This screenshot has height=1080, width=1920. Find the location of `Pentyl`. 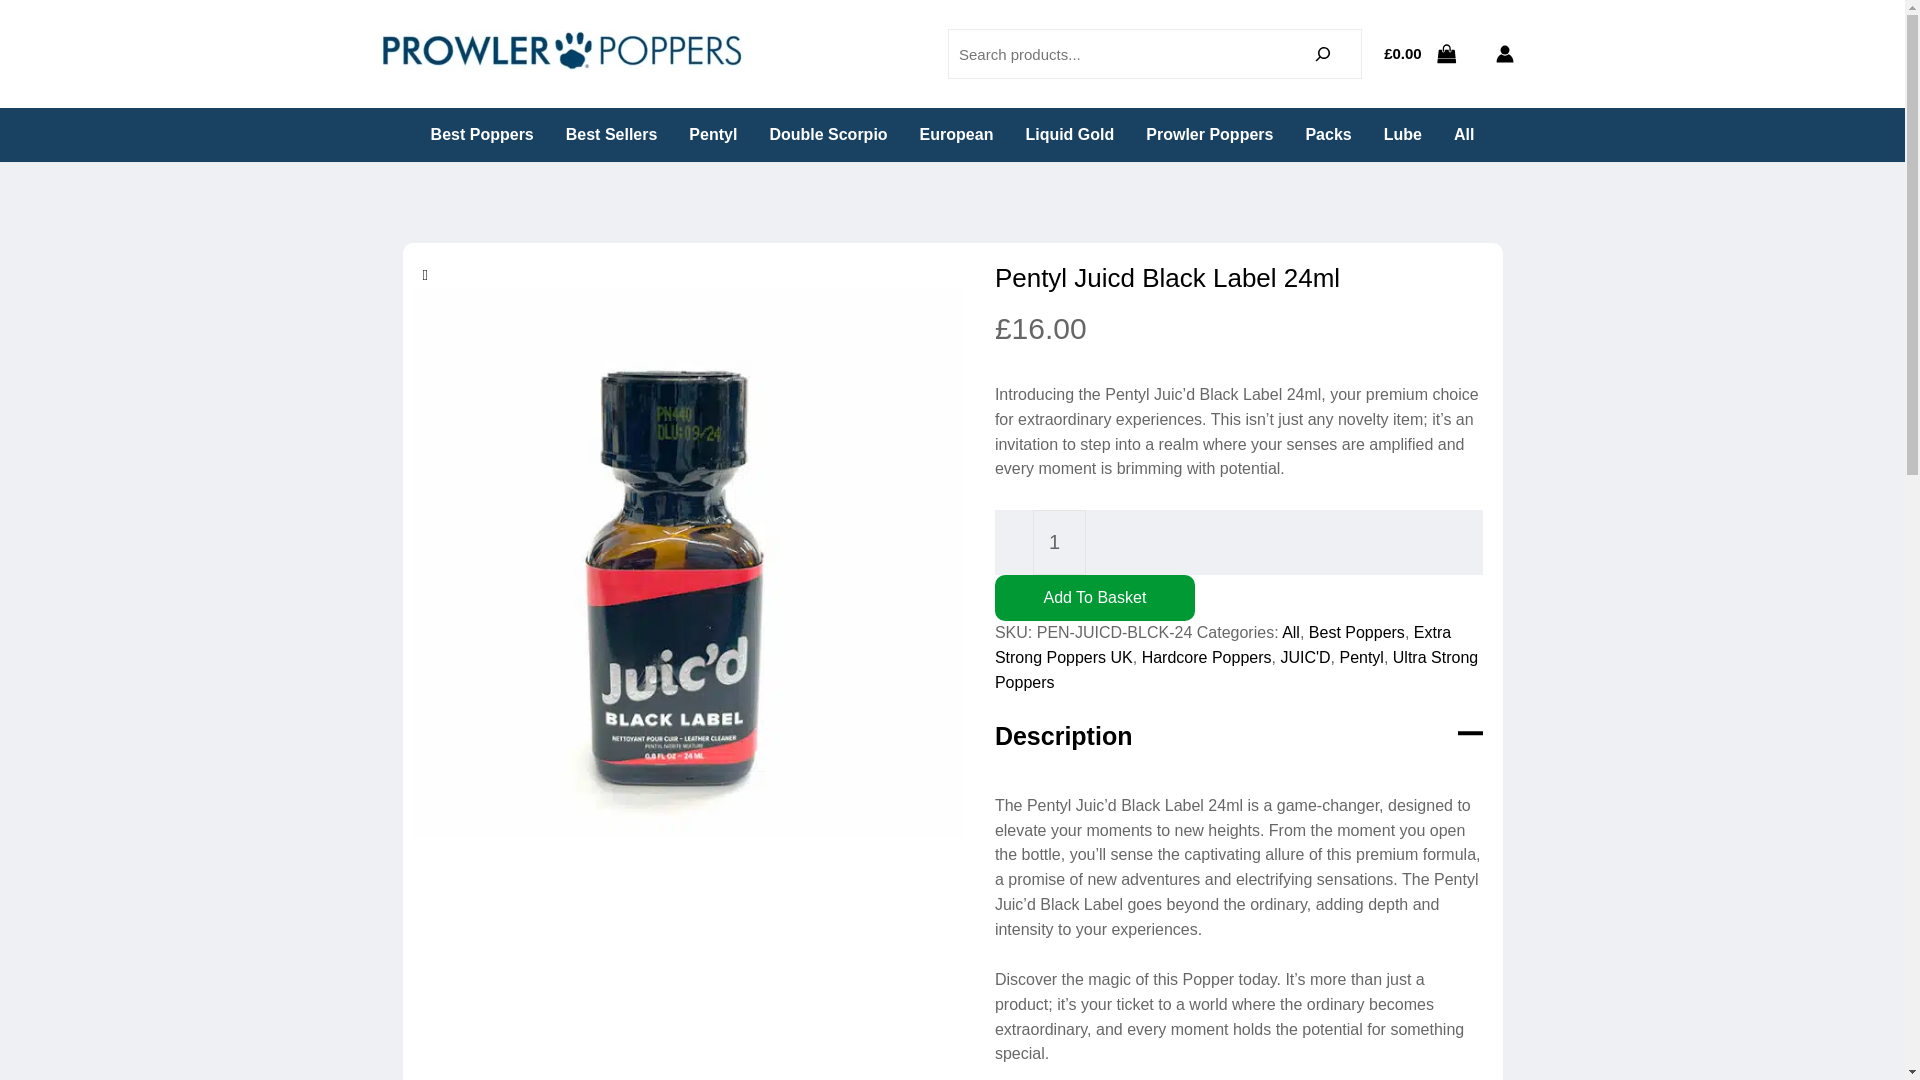

Pentyl is located at coordinates (712, 135).